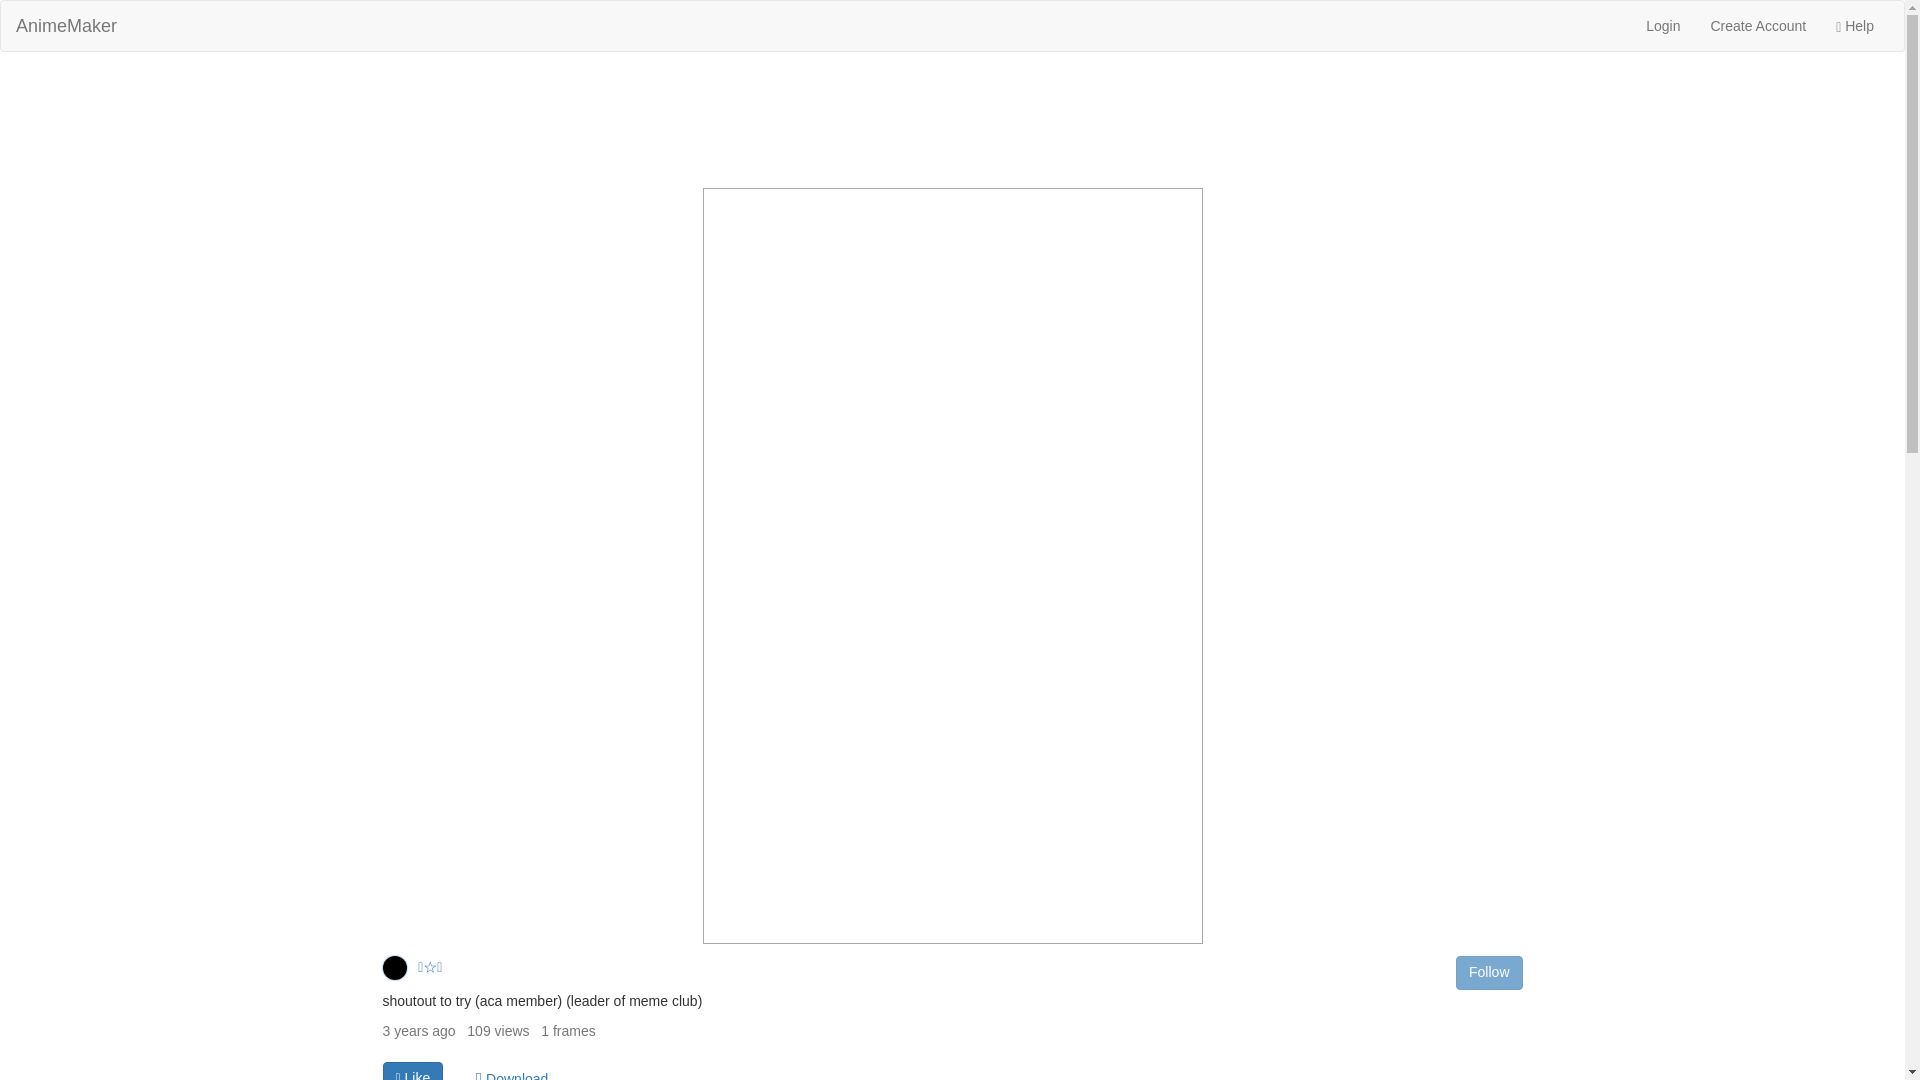 The image size is (1920, 1080). Describe the element at coordinates (512, 1070) in the screenshot. I see `Download` at that location.